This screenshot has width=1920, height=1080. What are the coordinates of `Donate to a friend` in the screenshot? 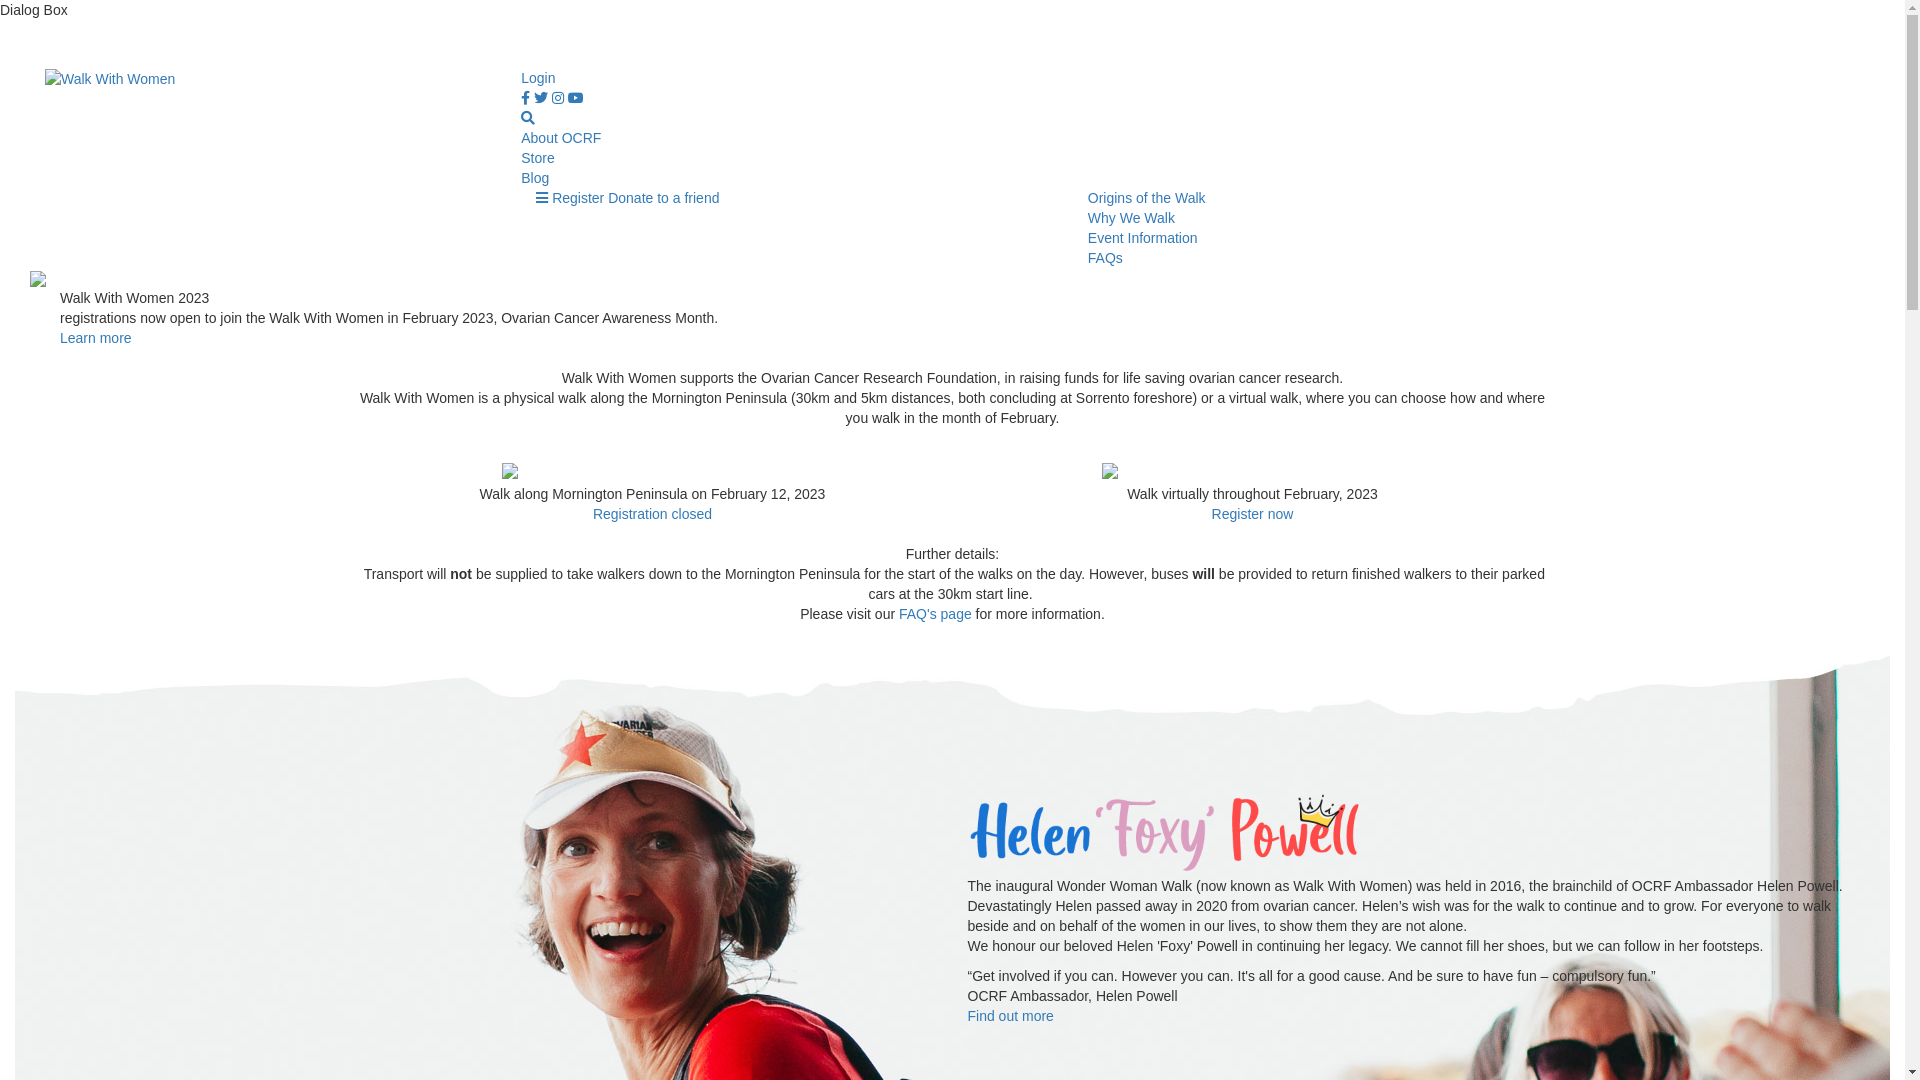 It's located at (664, 198).